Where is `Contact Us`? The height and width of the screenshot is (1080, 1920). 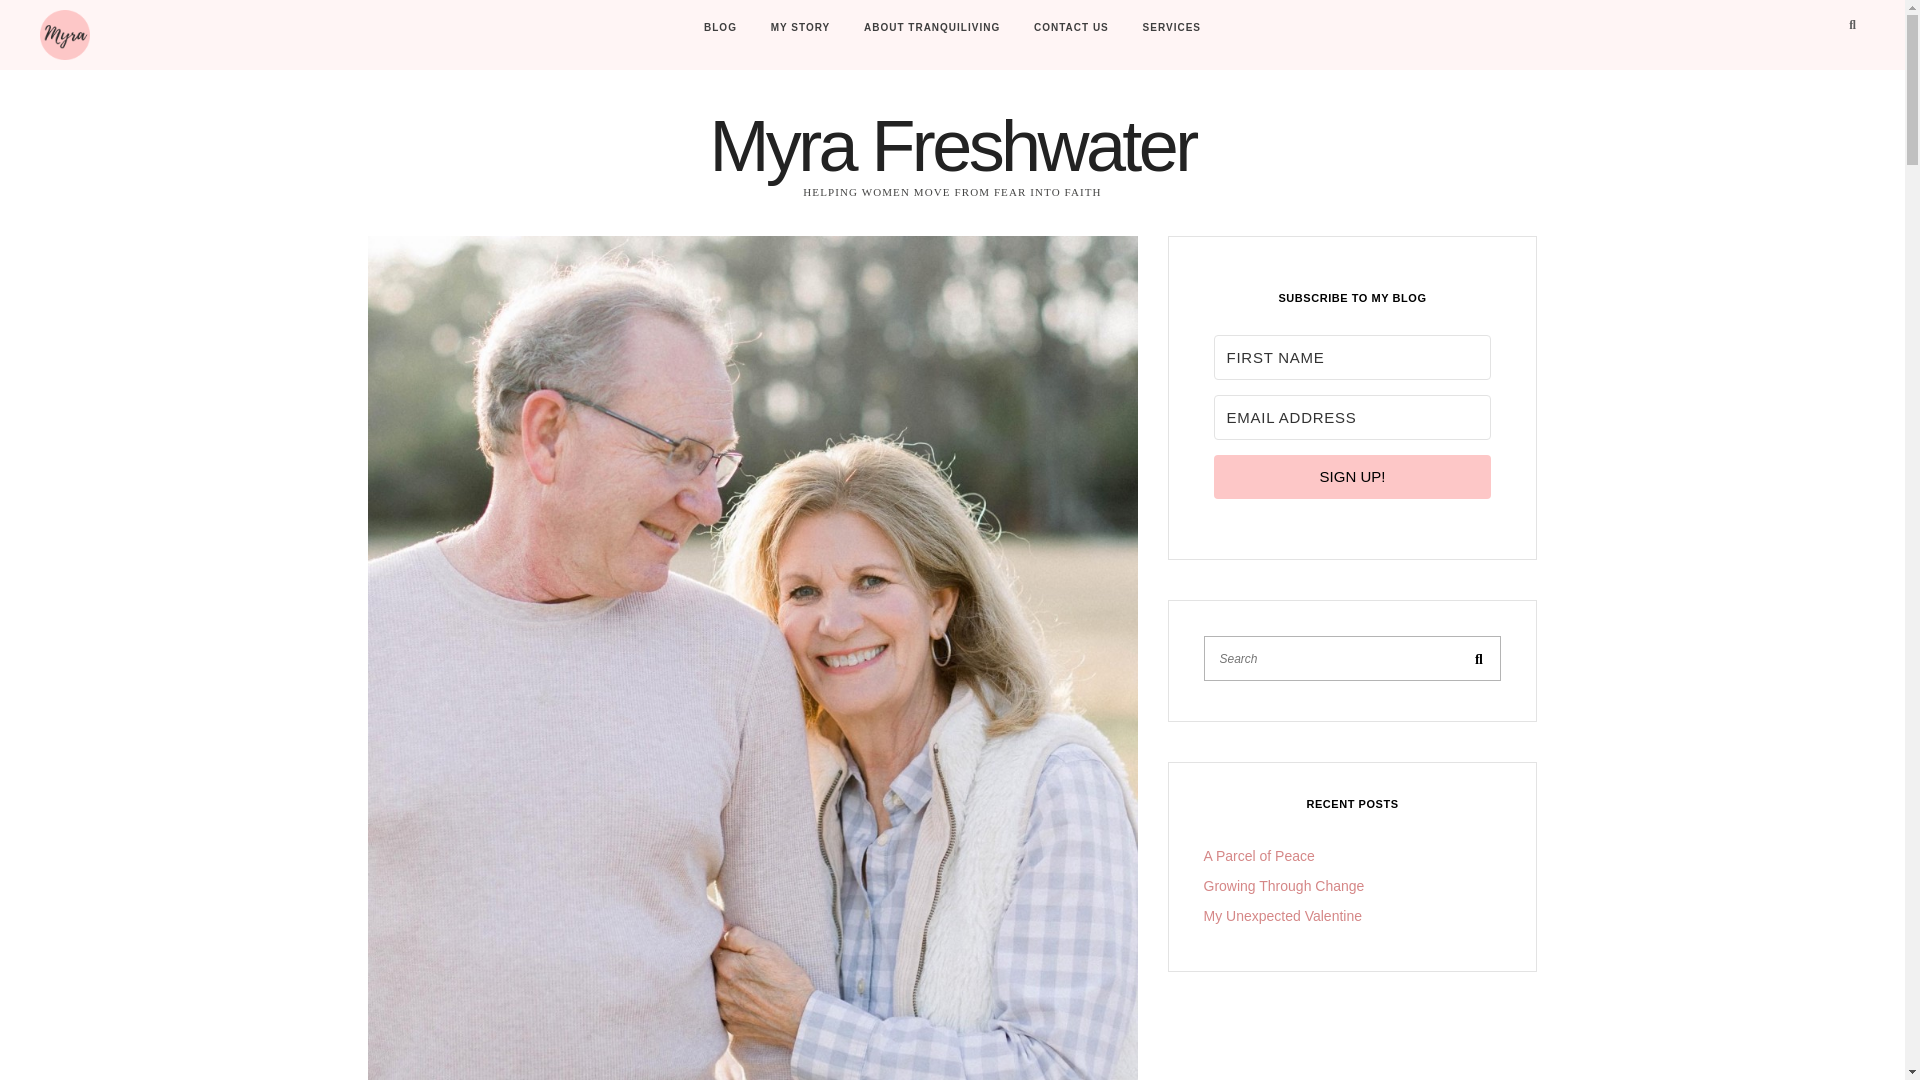 Contact Us is located at coordinates (1071, 28).